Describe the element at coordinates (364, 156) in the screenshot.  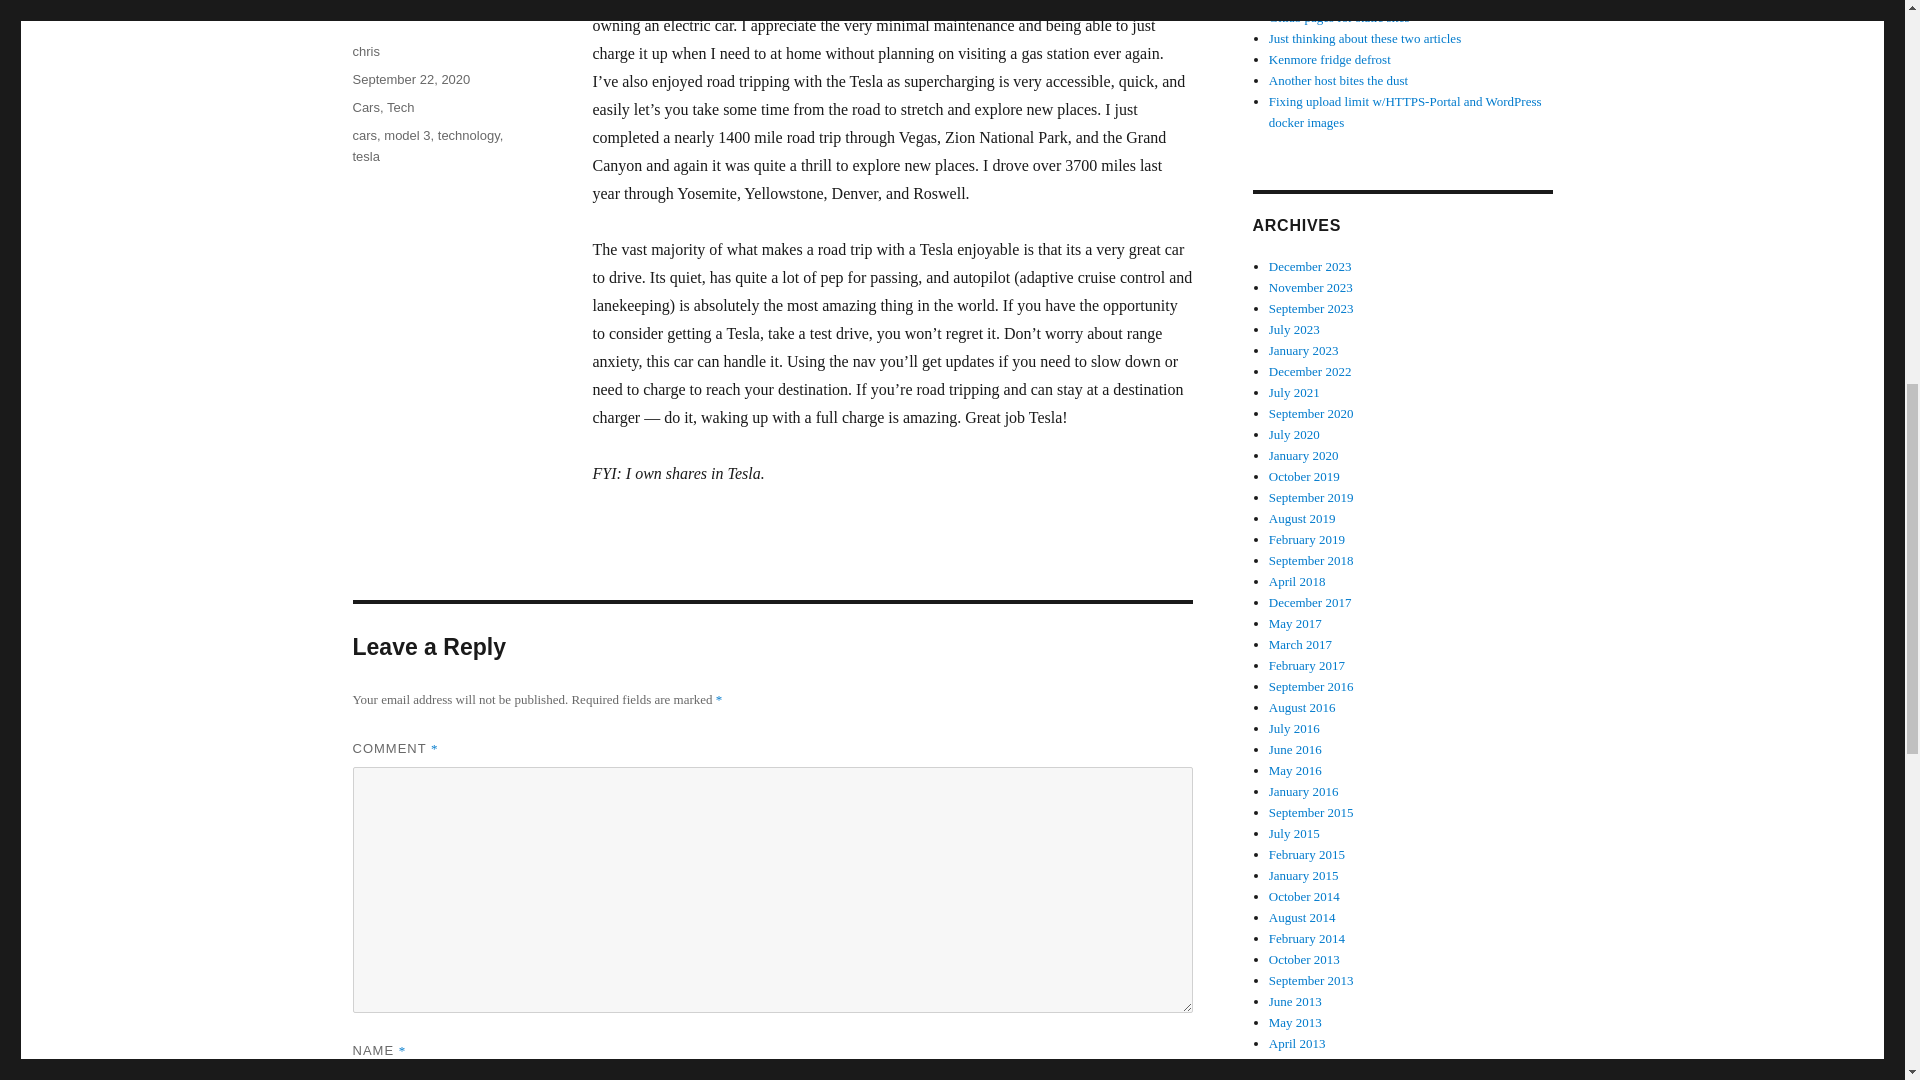
I see `tesla` at that location.